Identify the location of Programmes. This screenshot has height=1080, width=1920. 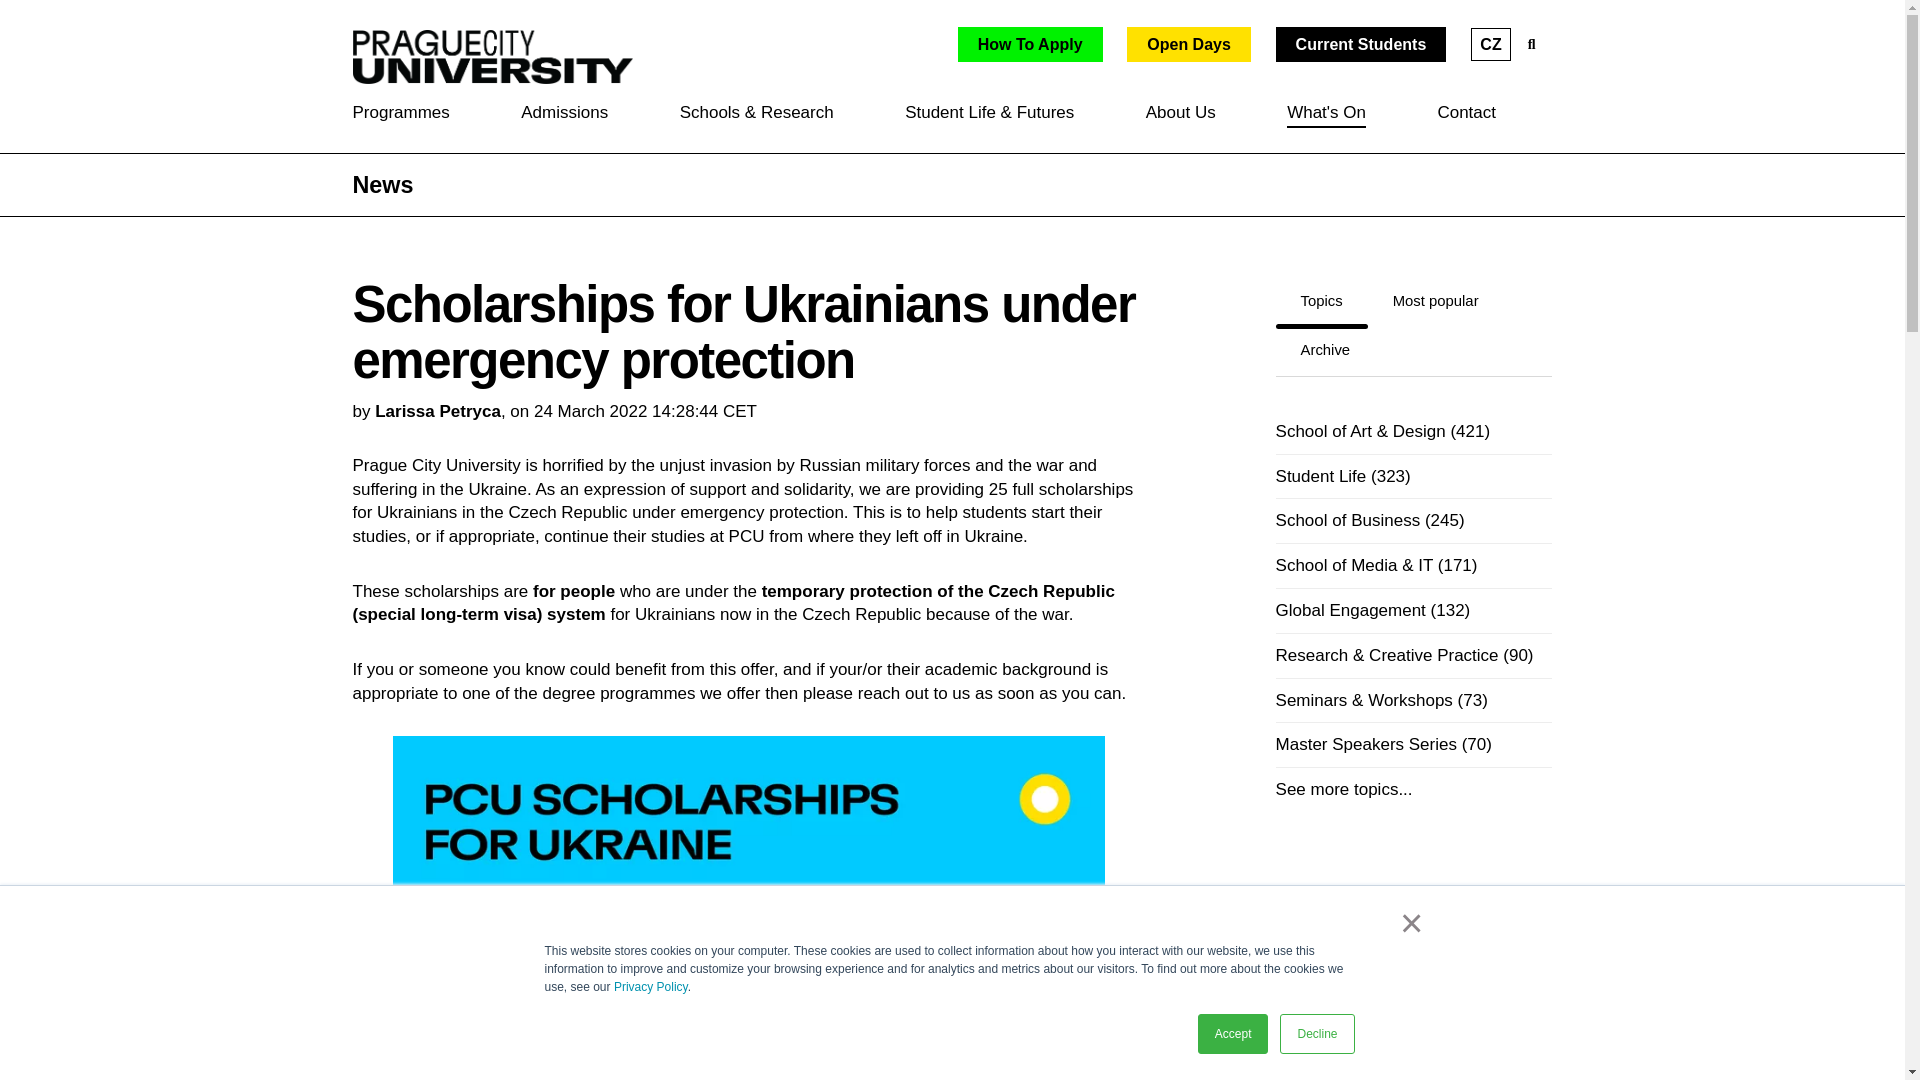
(400, 113).